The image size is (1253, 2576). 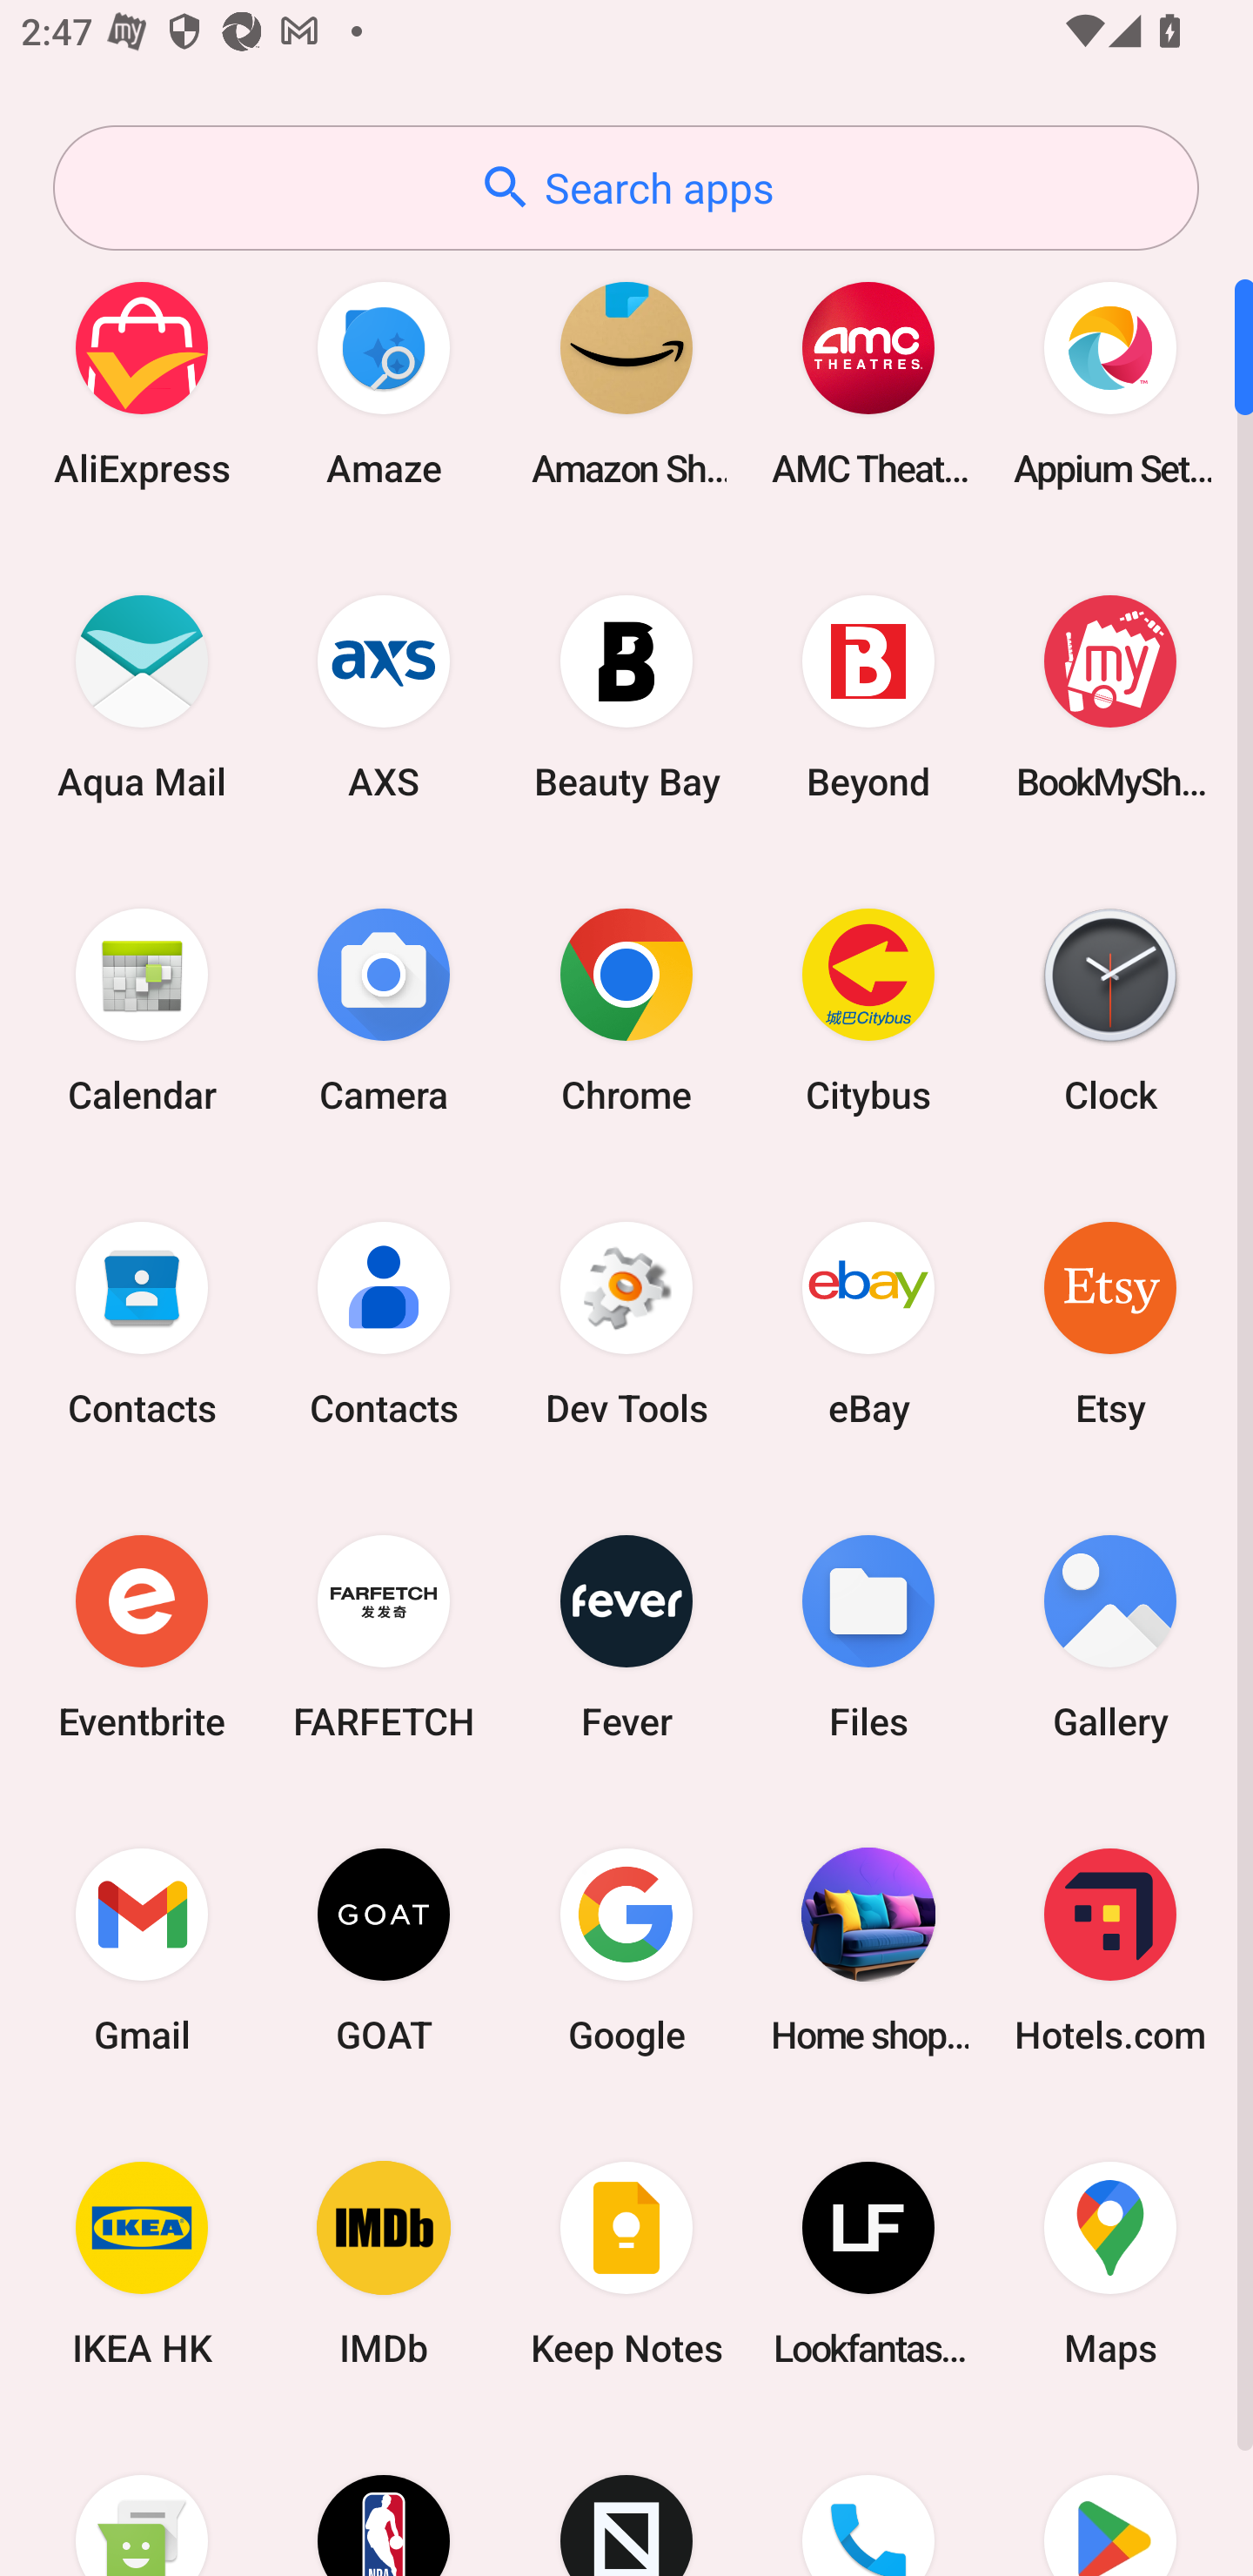 What do you see at coordinates (868, 1949) in the screenshot?
I see `Home shopping` at bounding box center [868, 1949].